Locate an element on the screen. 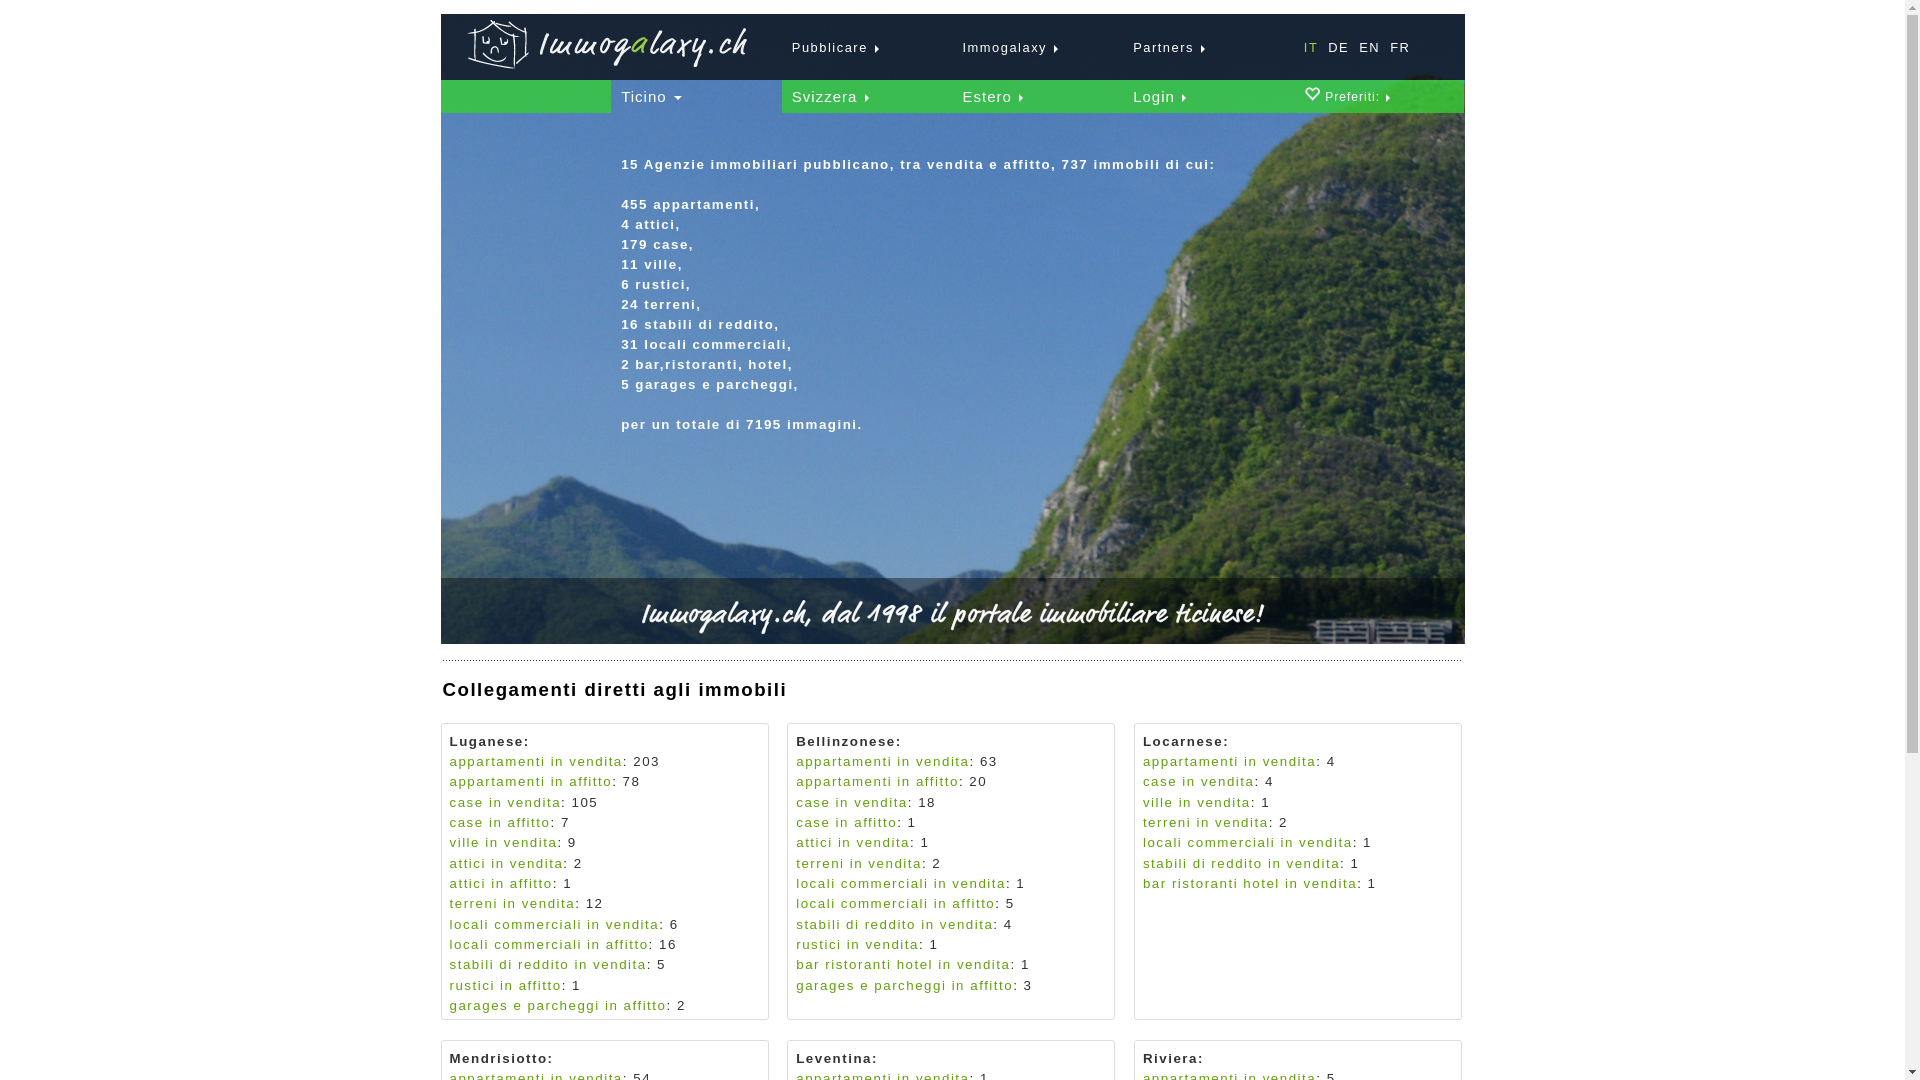  appartamenti in affitto is located at coordinates (532, 782).